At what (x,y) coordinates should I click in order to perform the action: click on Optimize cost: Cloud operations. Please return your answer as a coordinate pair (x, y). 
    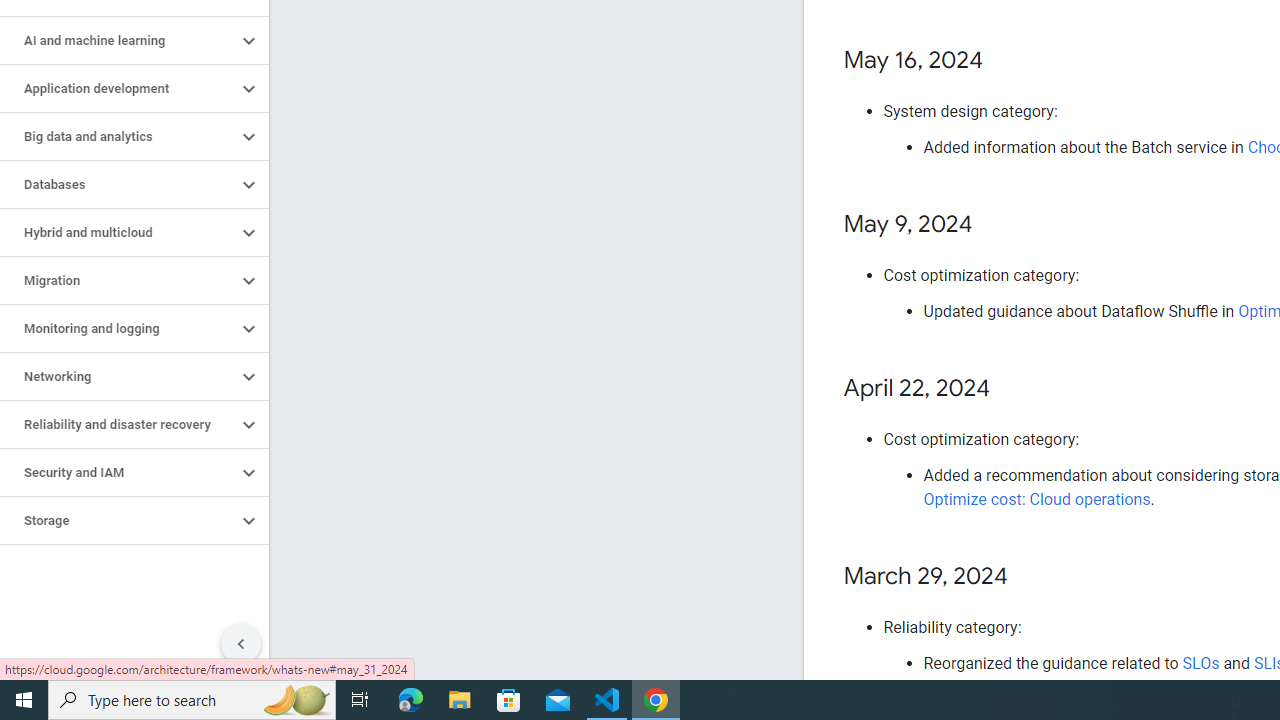
    Looking at the image, I should click on (1036, 500).